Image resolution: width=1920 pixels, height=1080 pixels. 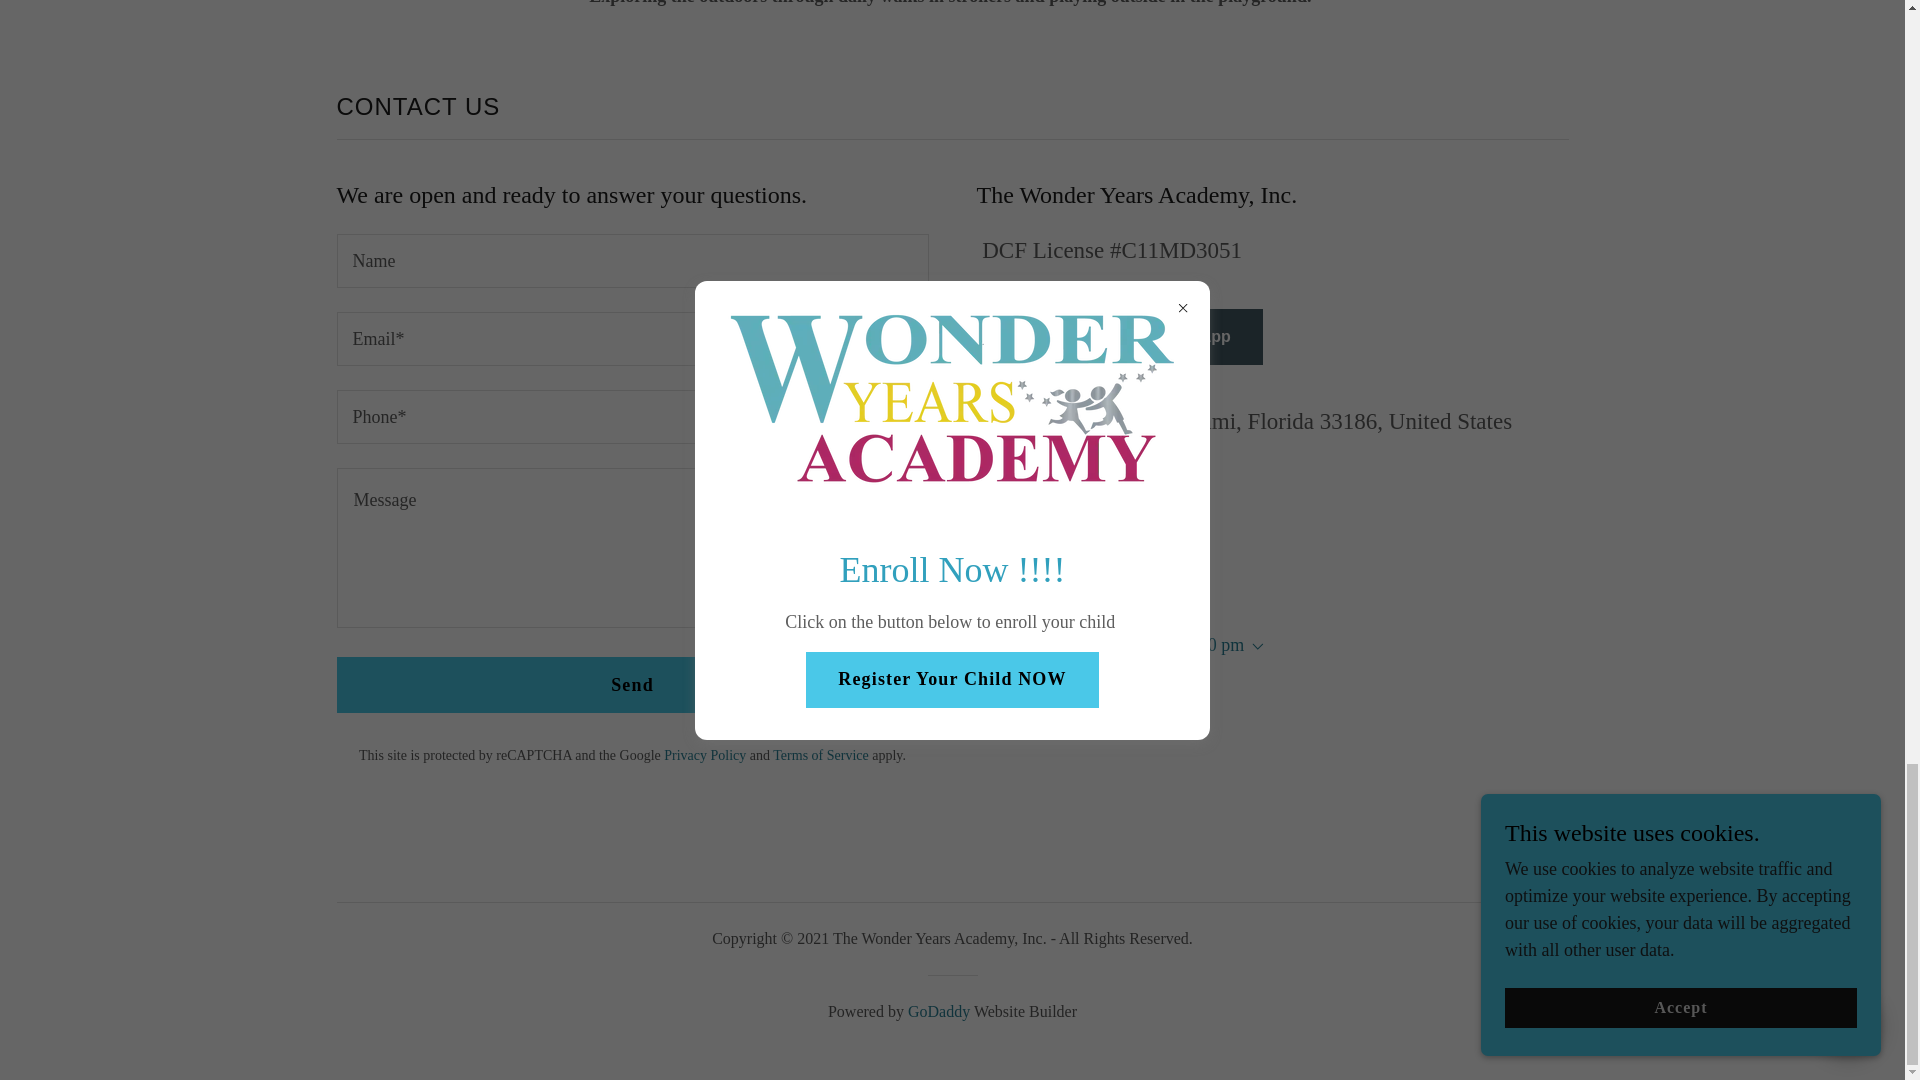 What do you see at coordinates (1118, 336) in the screenshot?
I see `Message us on WhatsApp` at bounding box center [1118, 336].